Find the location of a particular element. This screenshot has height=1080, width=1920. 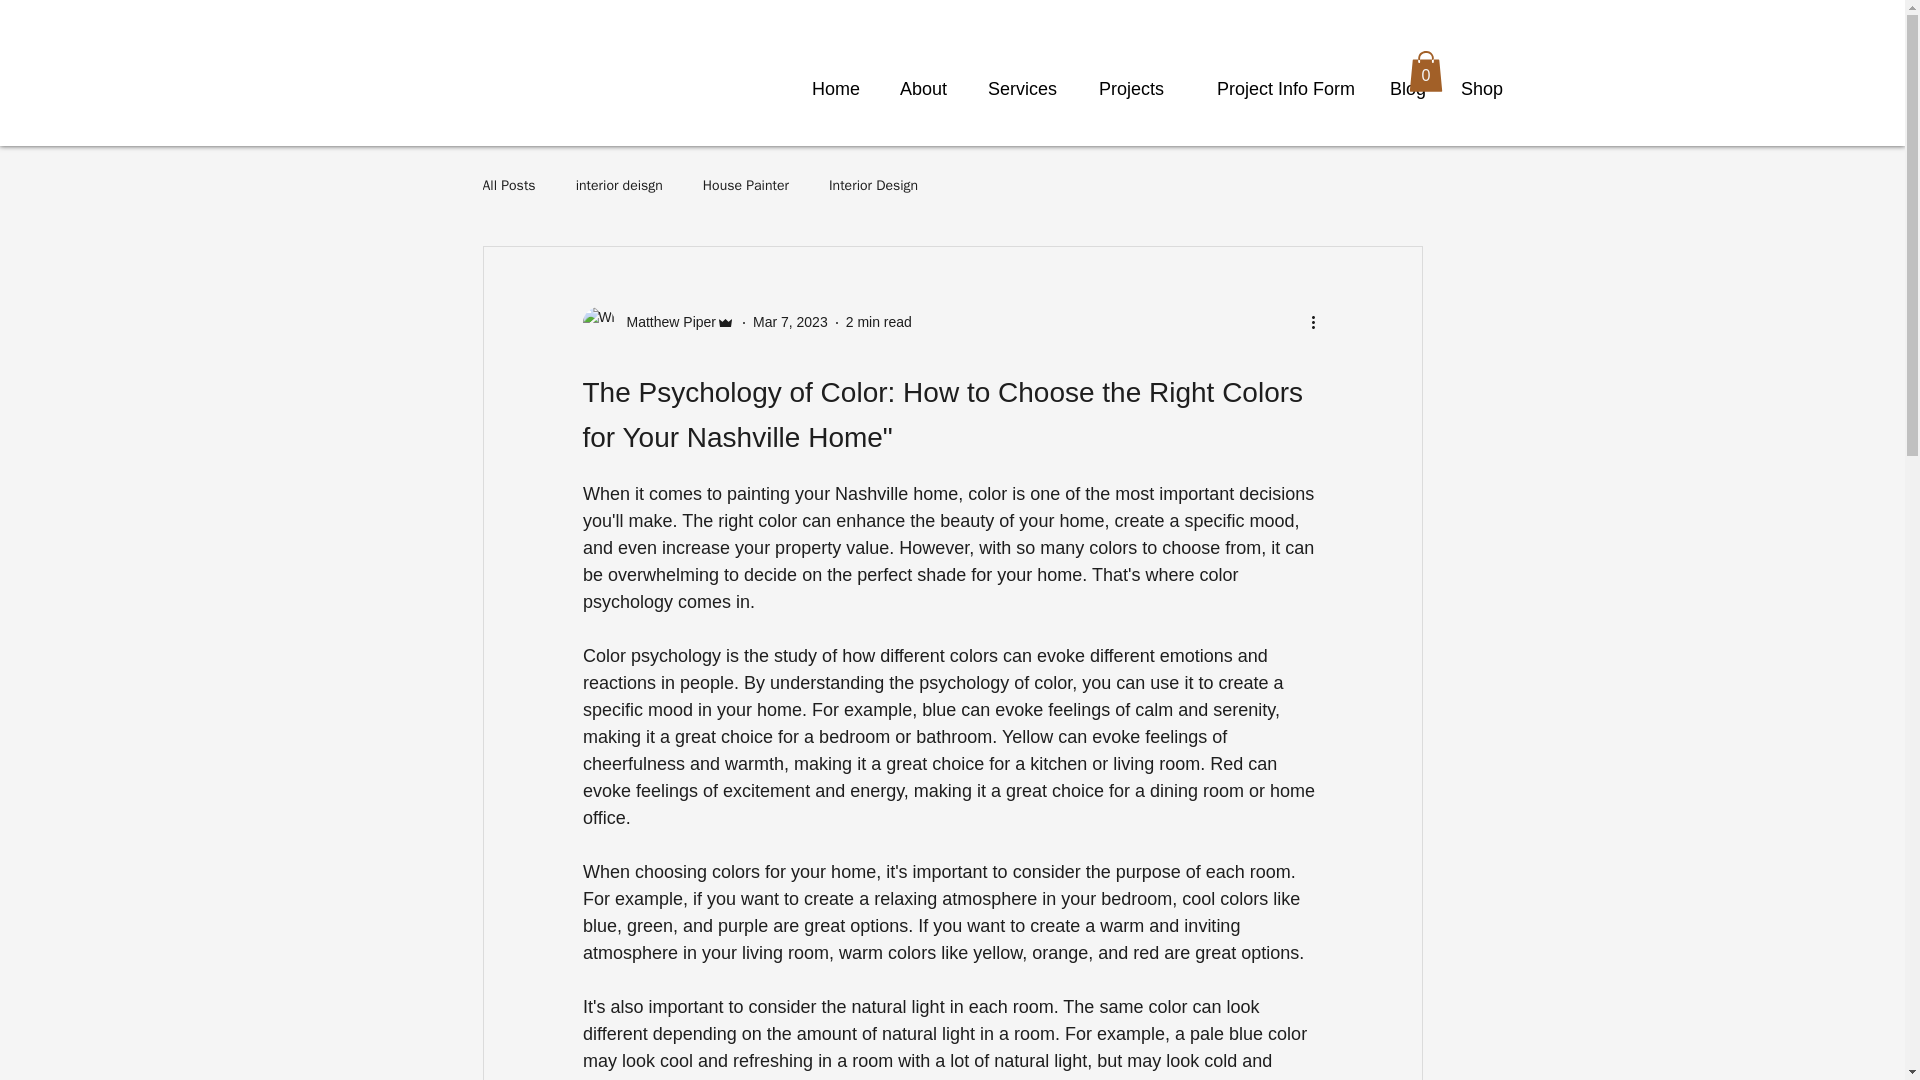

All Posts is located at coordinates (508, 186).